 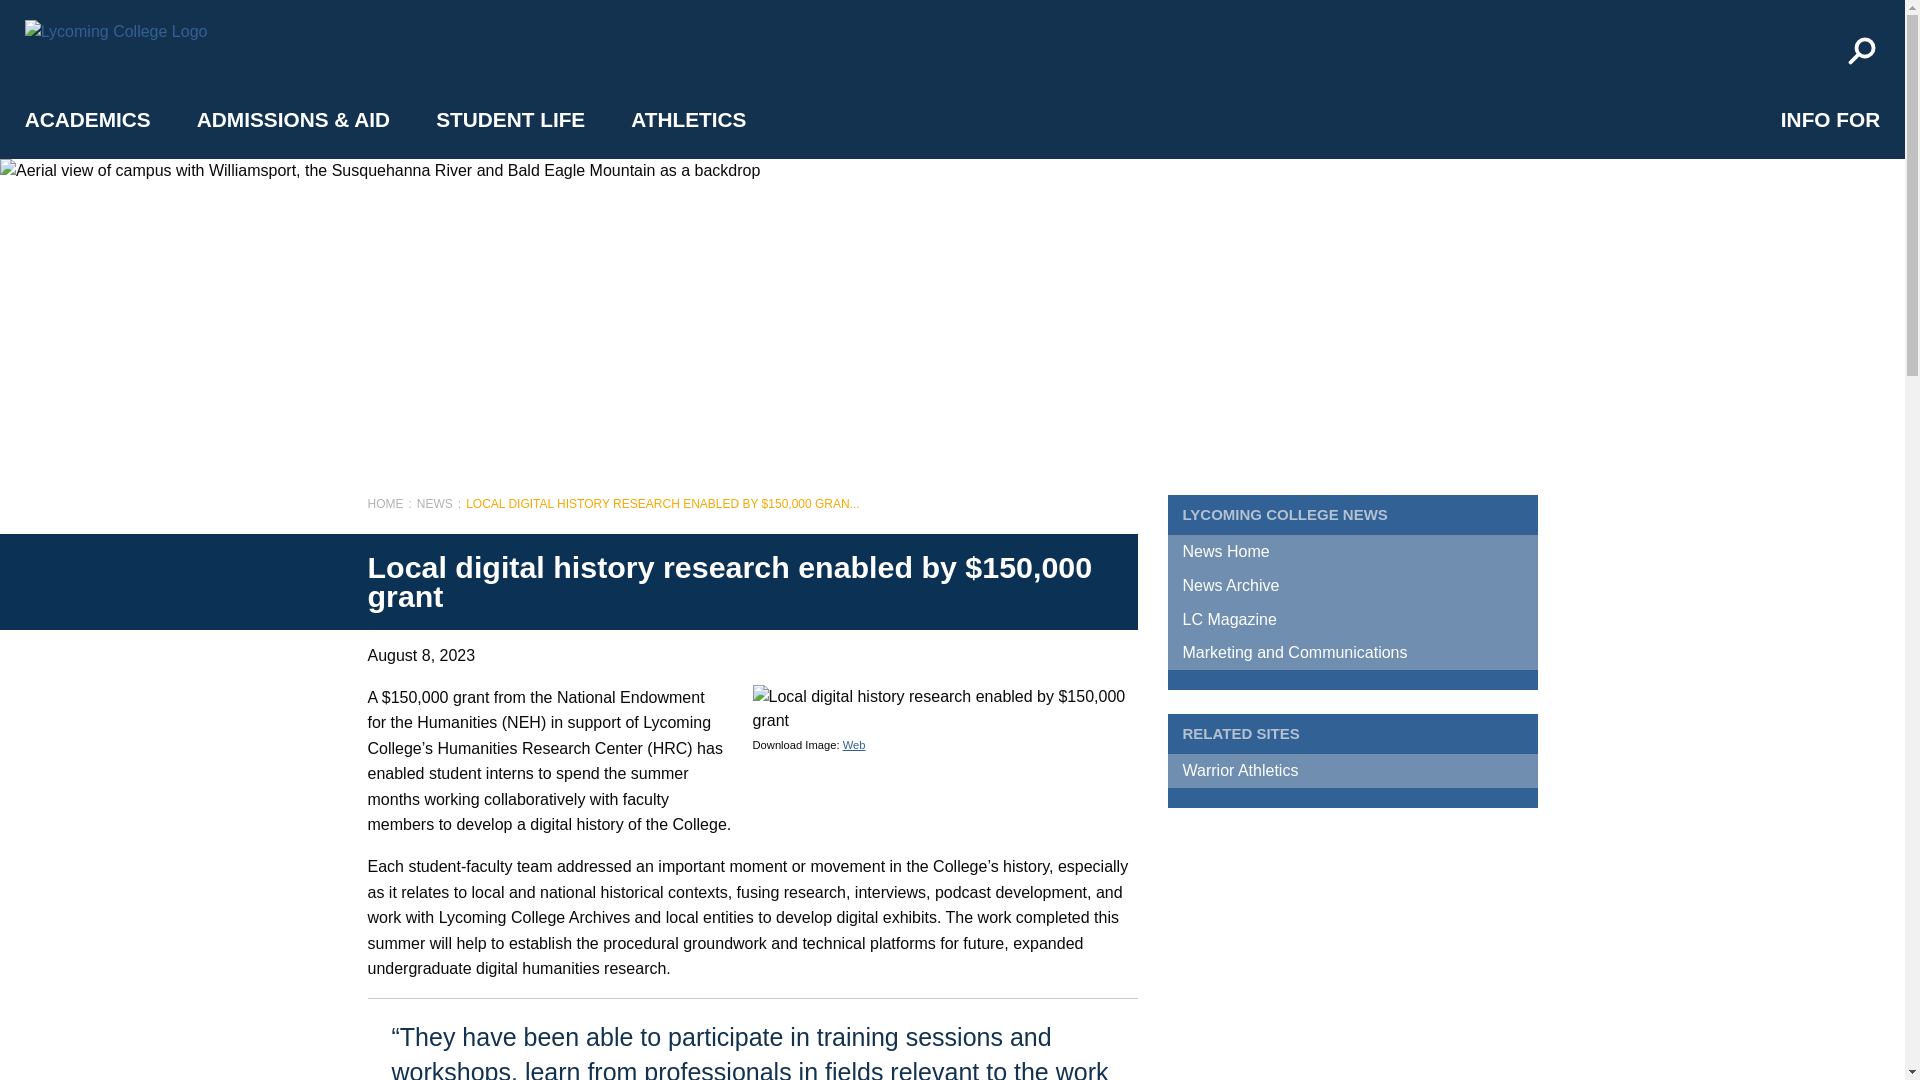 What do you see at coordinates (510, 119) in the screenshot?
I see `STUDENT LIFE` at bounding box center [510, 119].